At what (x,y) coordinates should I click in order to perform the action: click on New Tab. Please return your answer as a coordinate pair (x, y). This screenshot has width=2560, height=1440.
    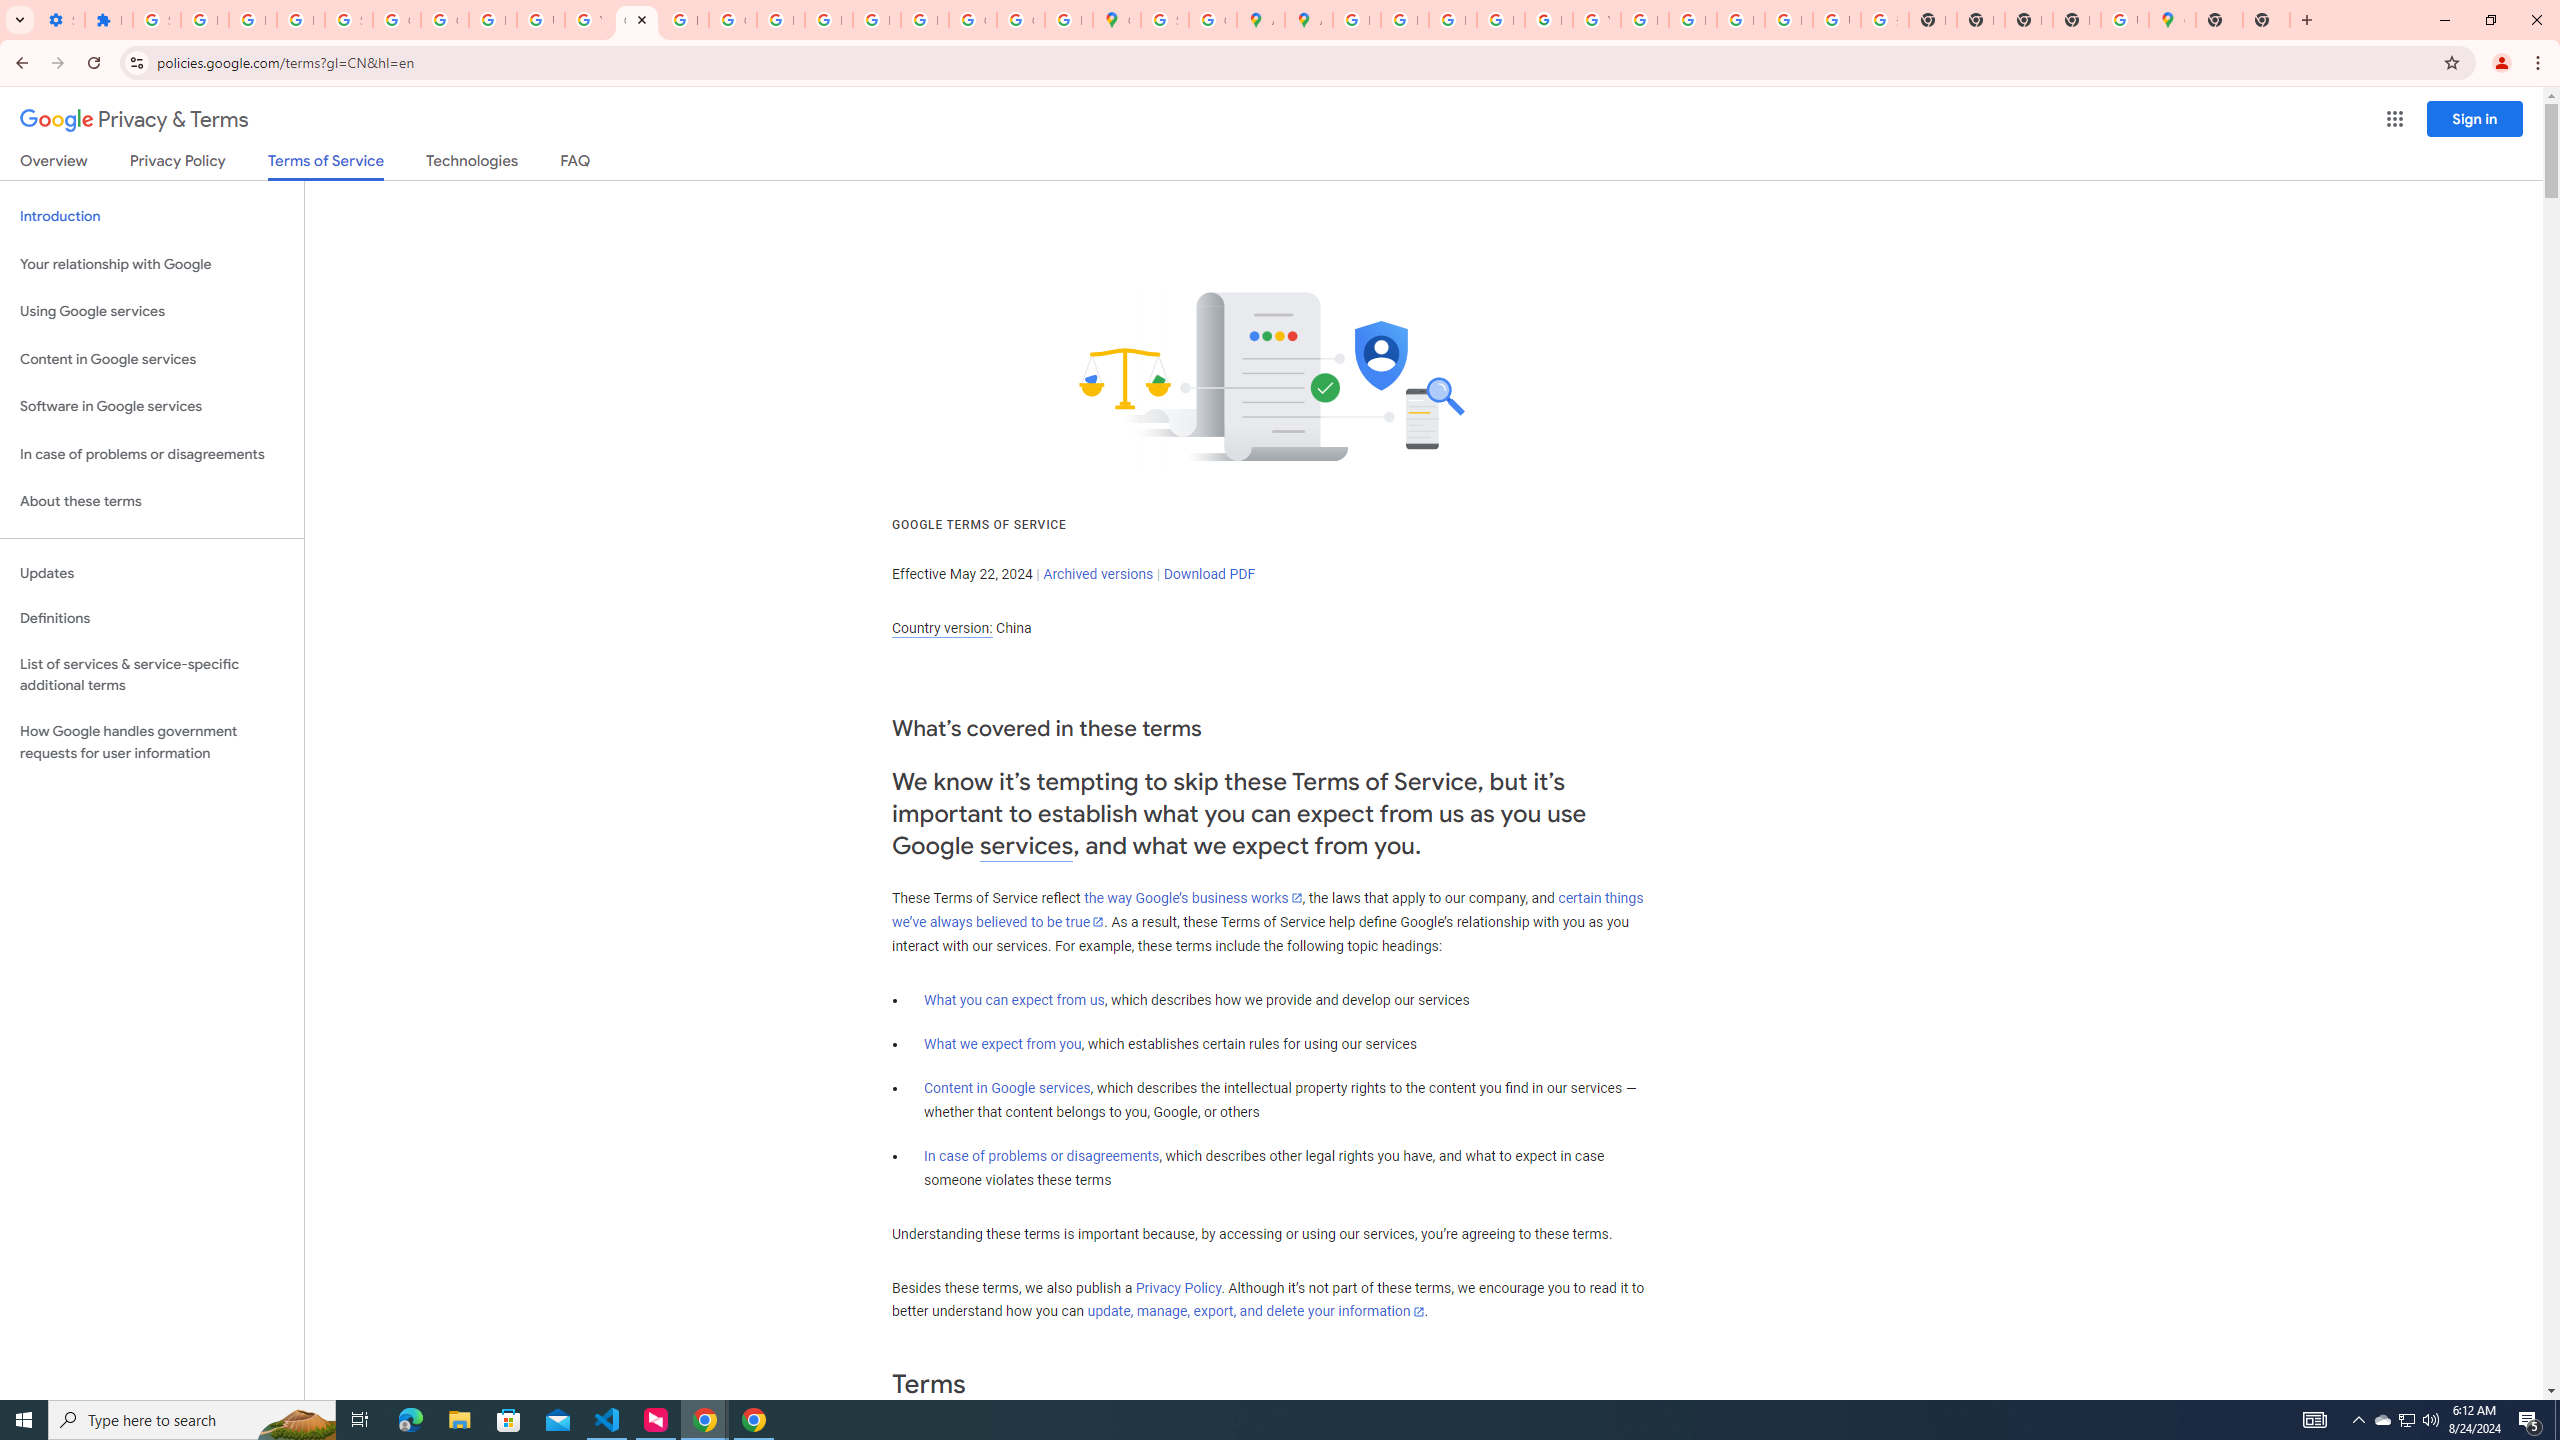
    Looking at the image, I should click on (2266, 20).